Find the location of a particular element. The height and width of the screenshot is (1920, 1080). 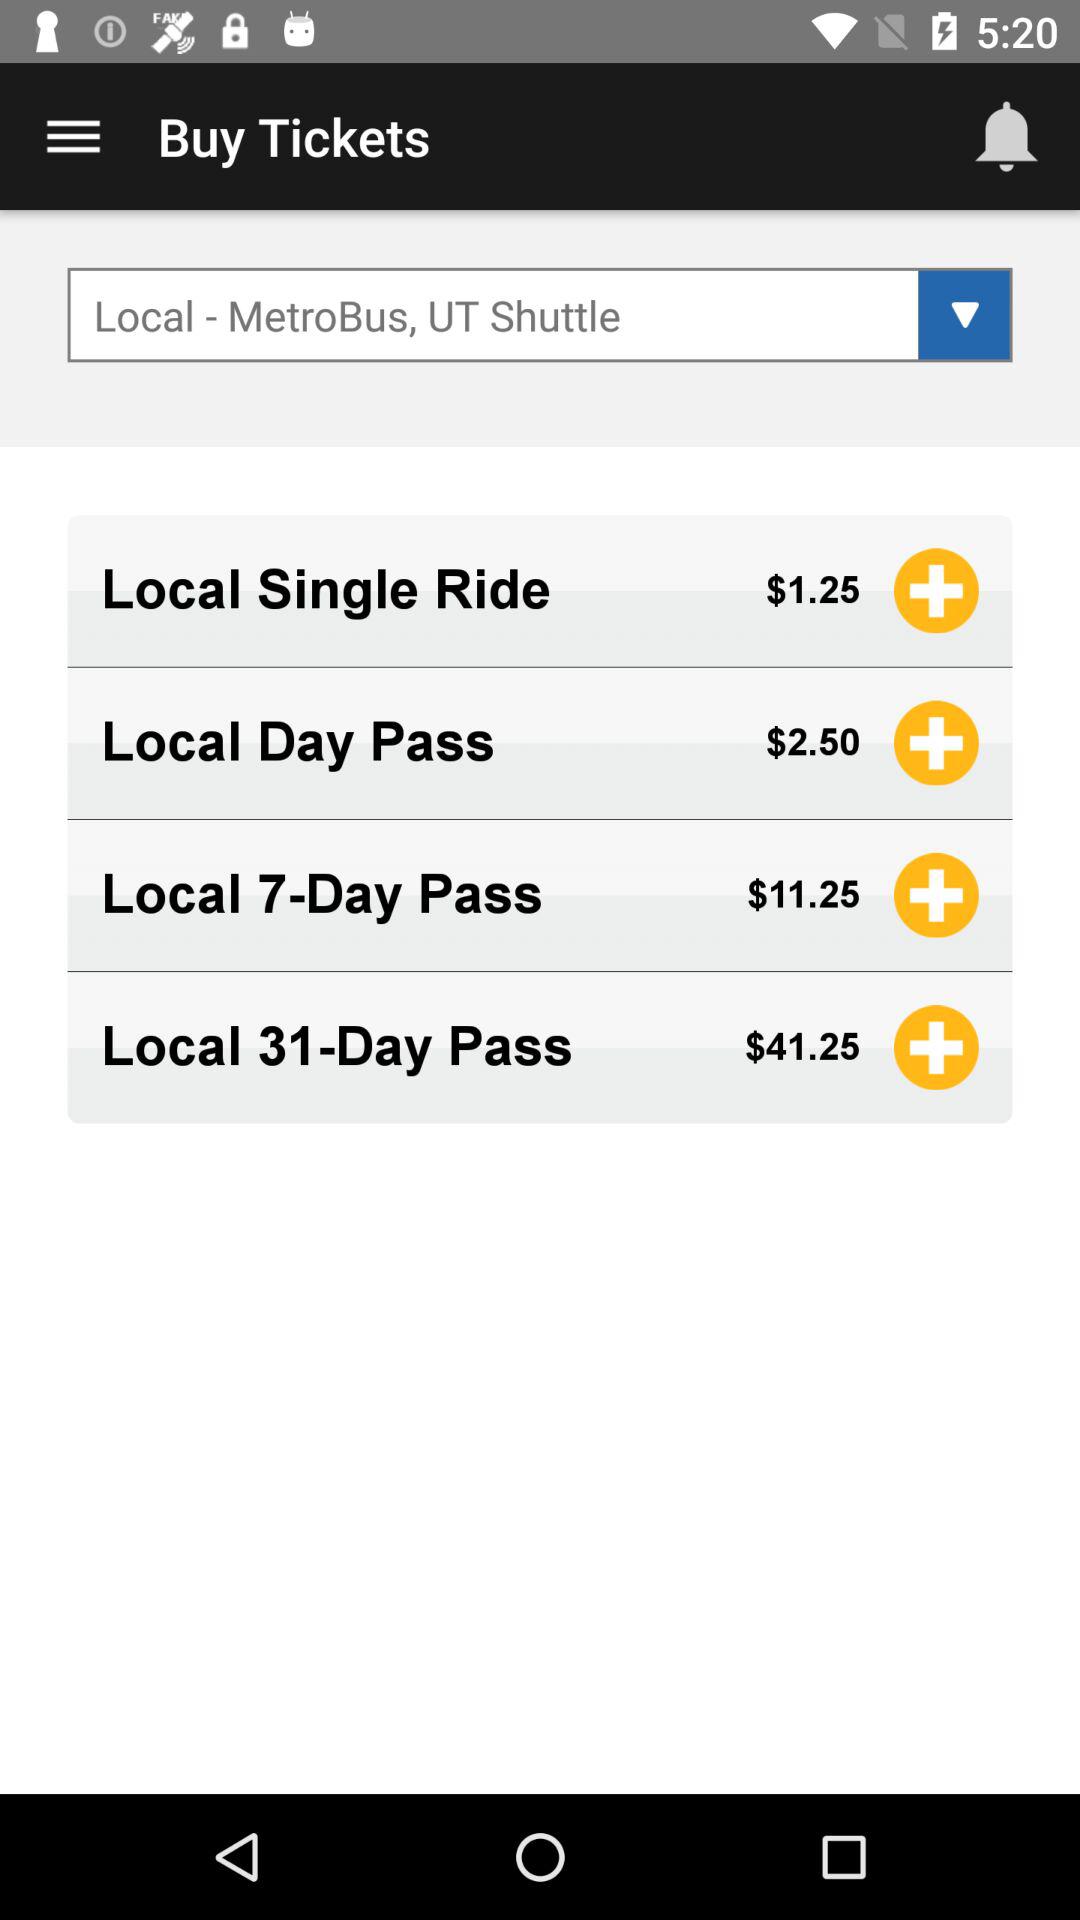

open item next to buy tickets item is located at coordinates (73, 136).